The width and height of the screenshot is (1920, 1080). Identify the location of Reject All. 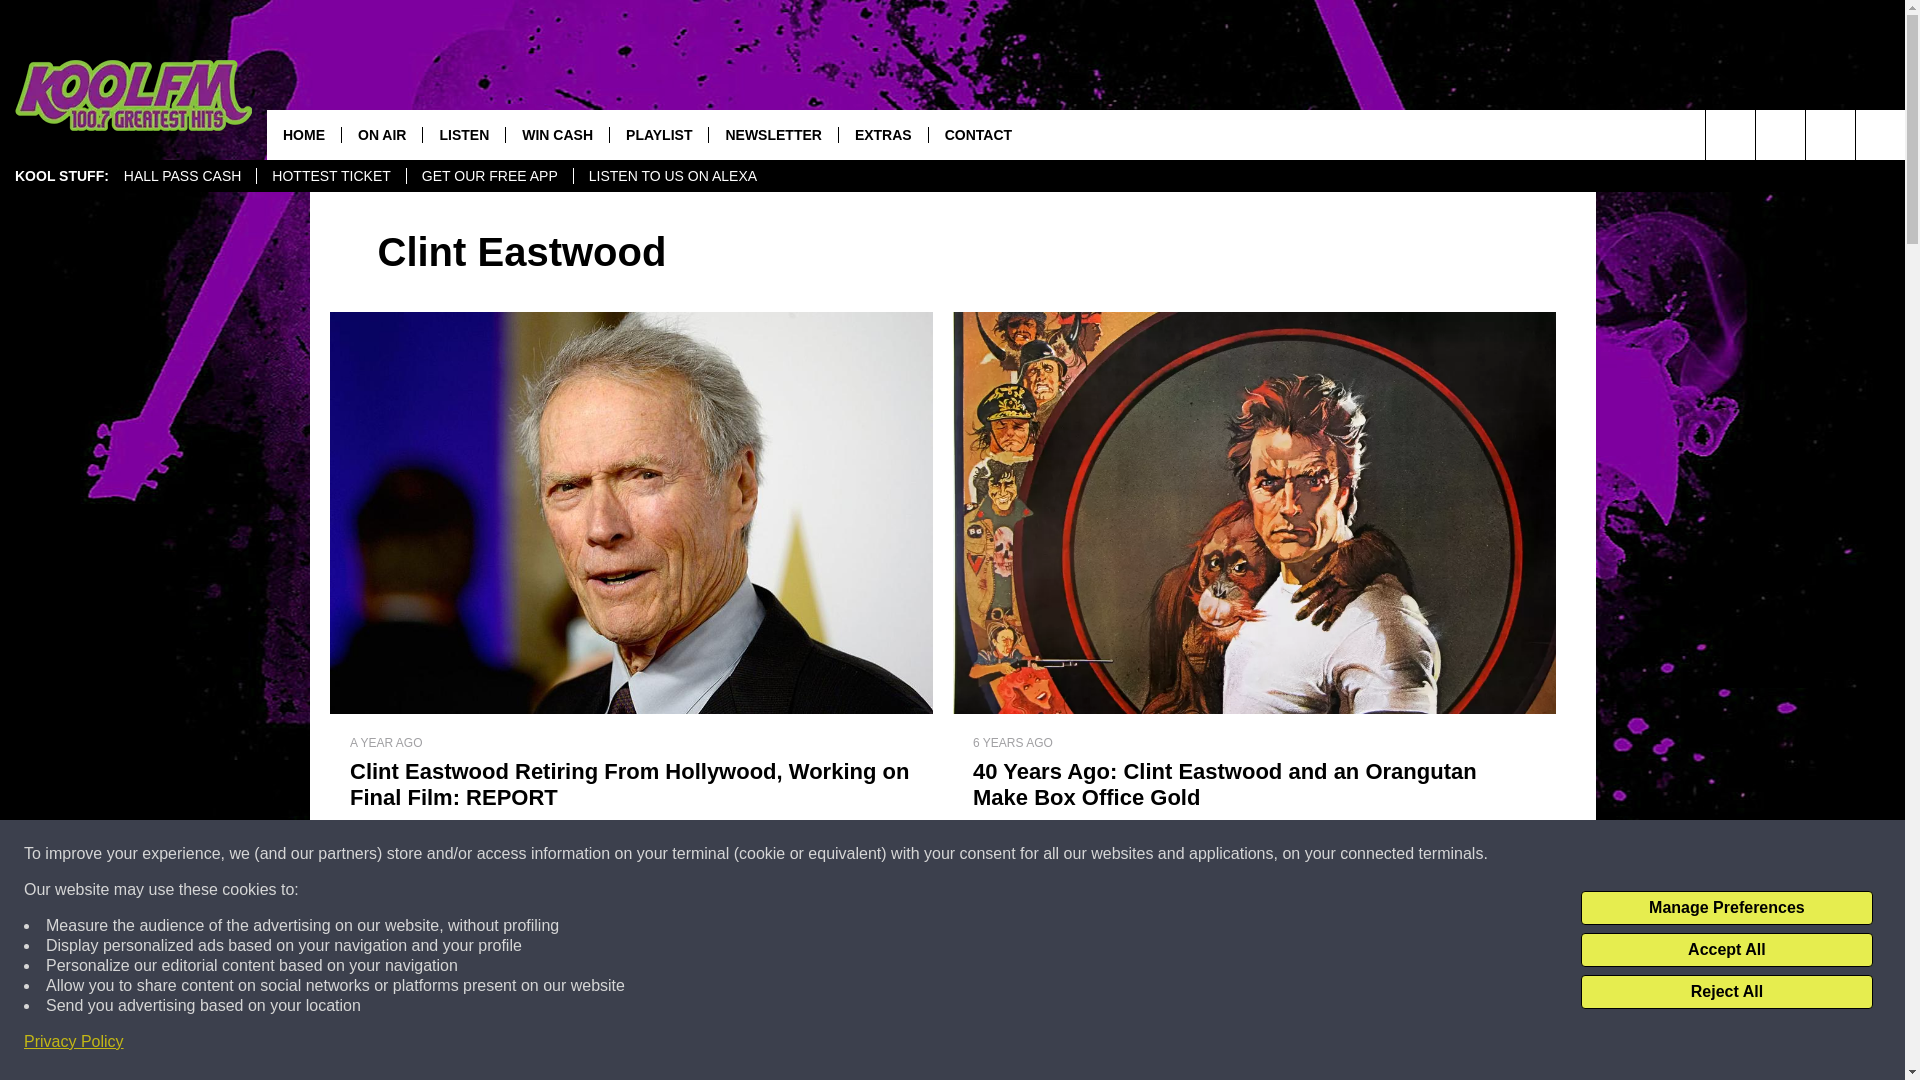
(1726, 992).